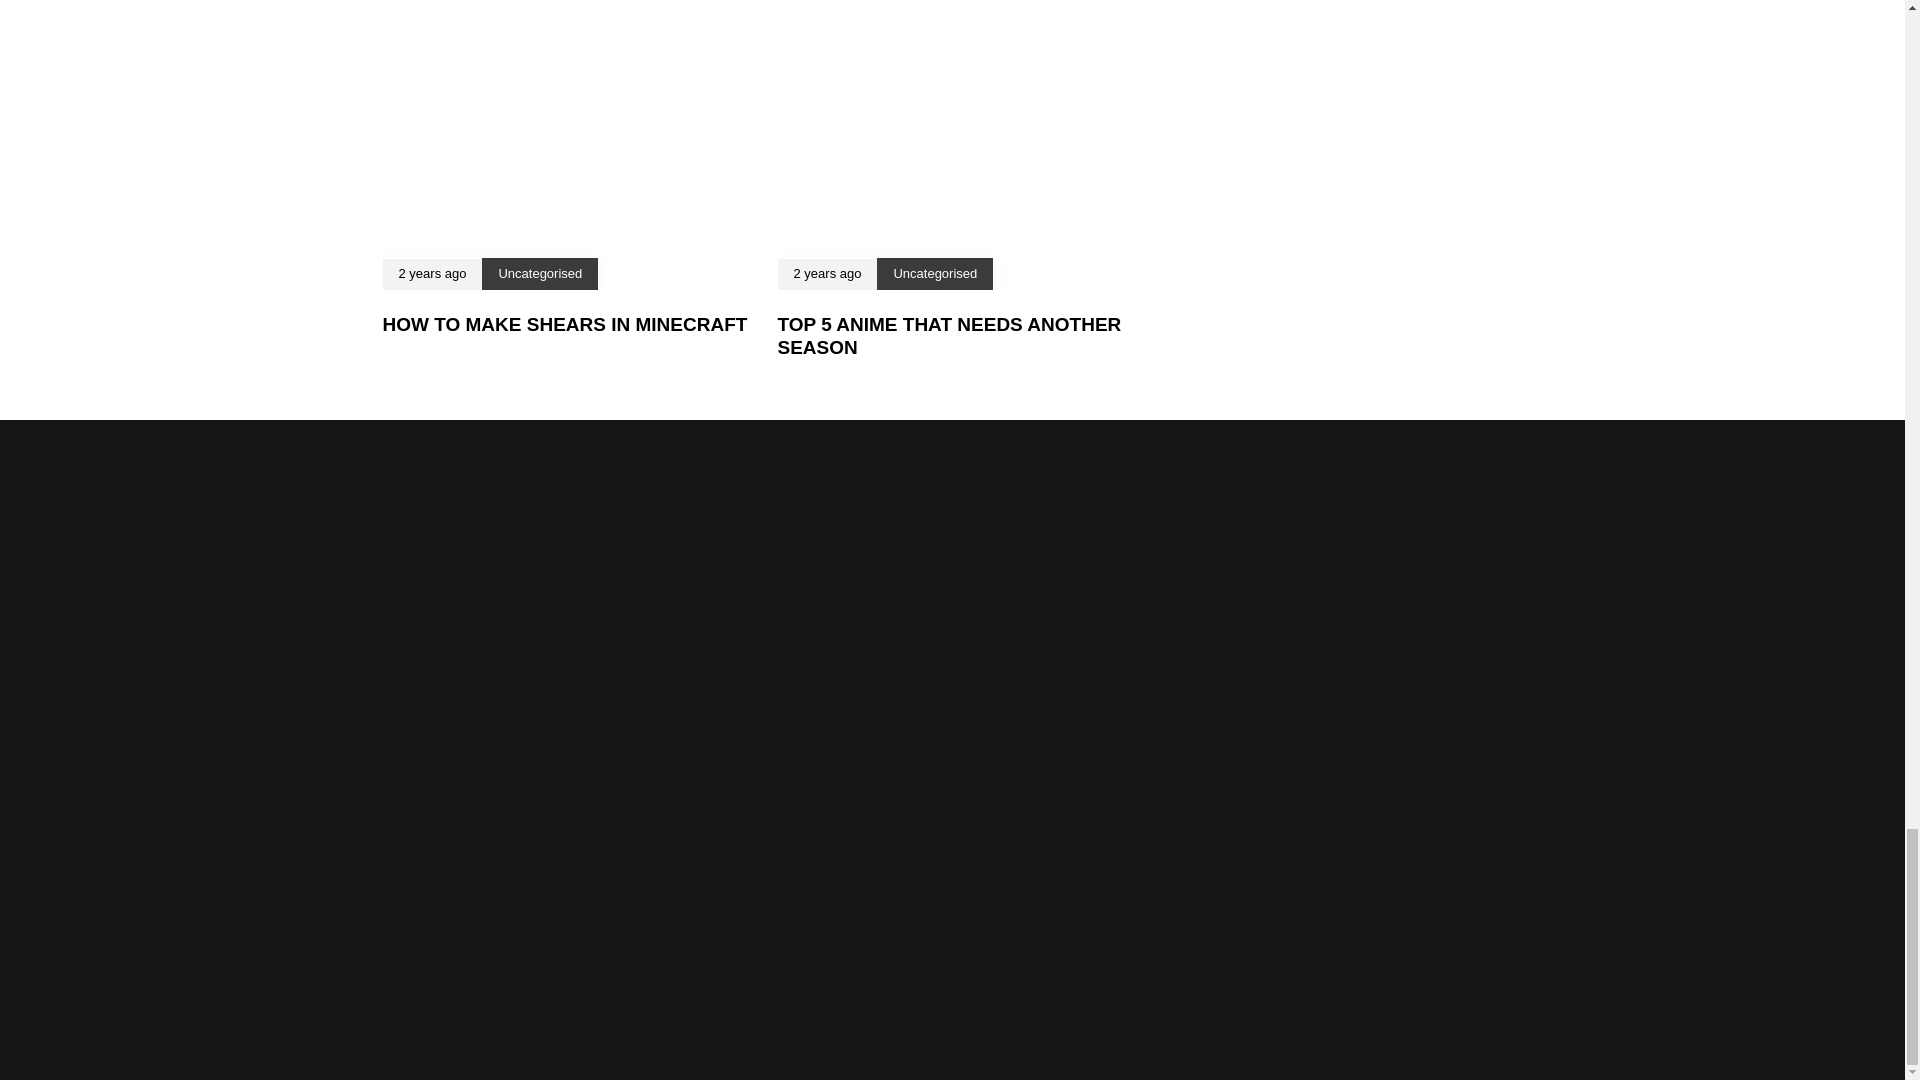 This screenshot has width=1920, height=1080. I want to click on Uncategorised, so click(934, 272).